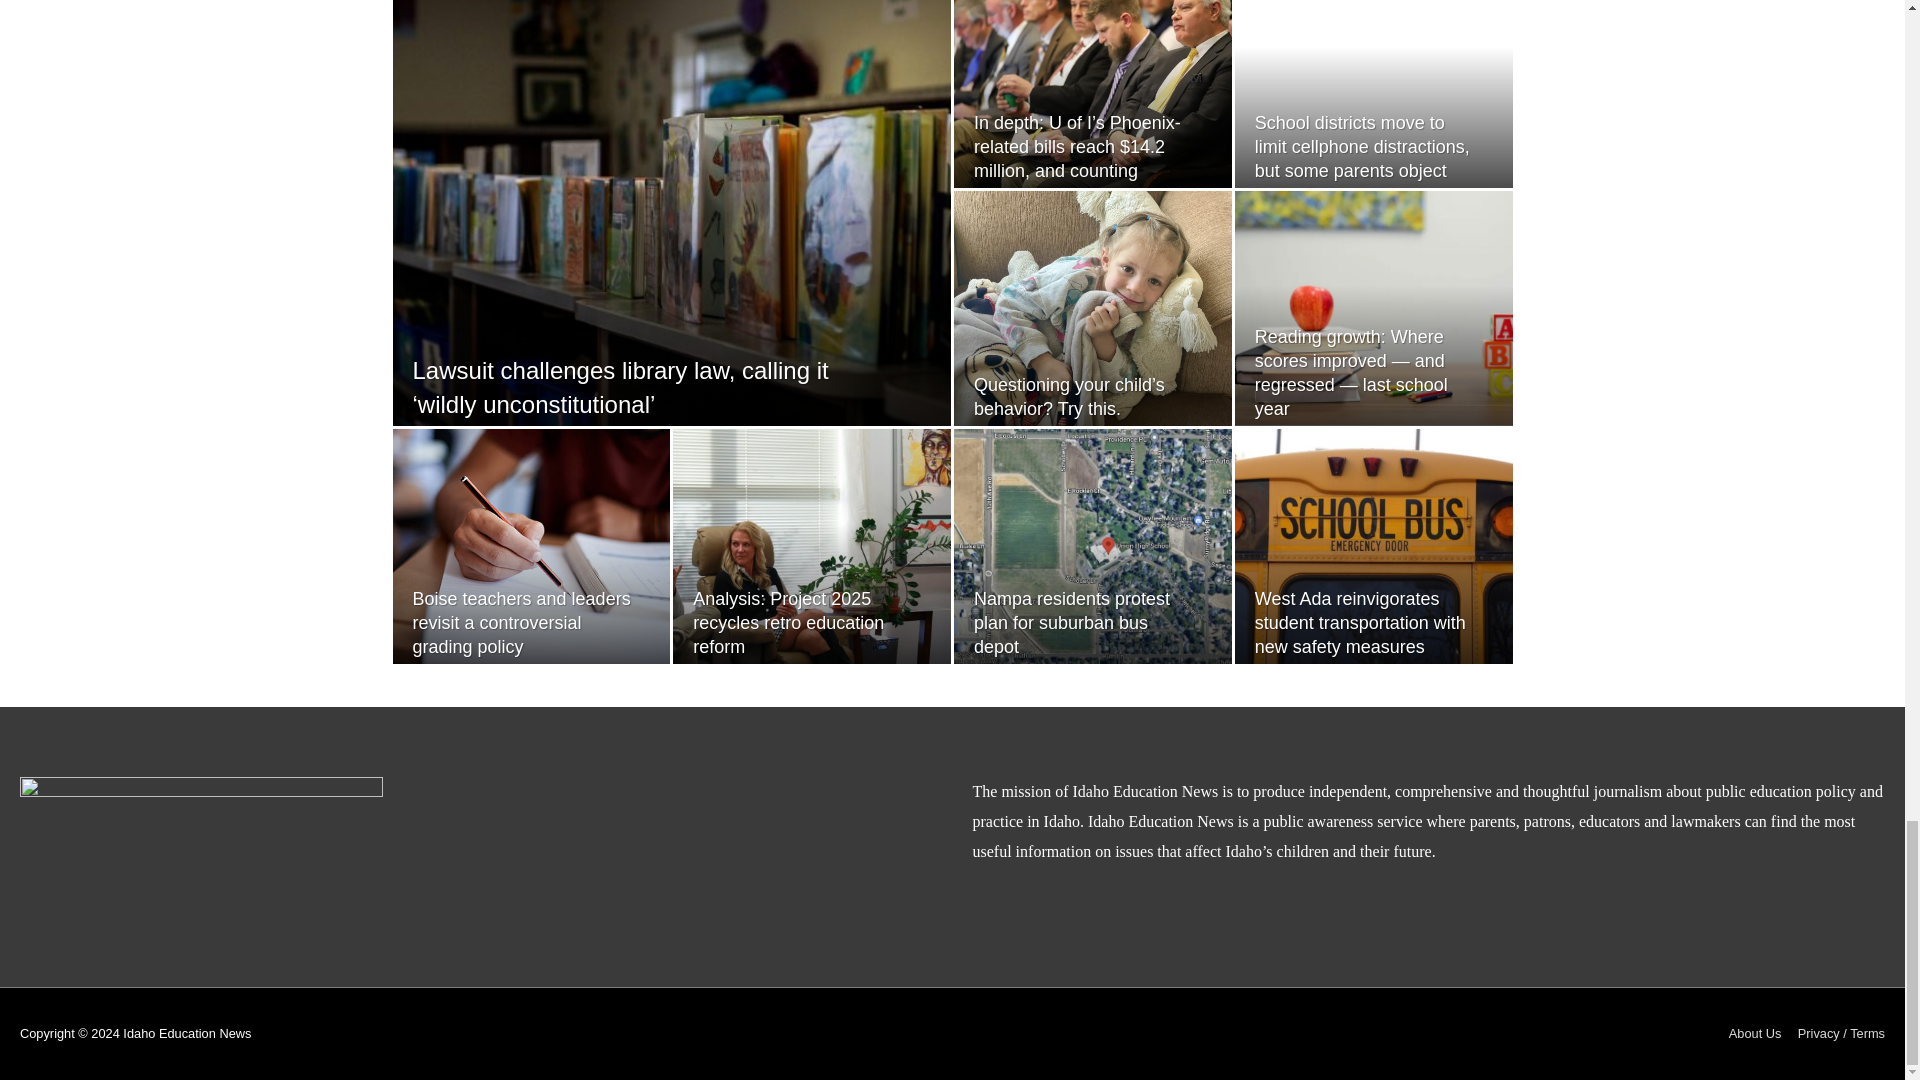 This screenshot has height=1080, width=1920. What do you see at coordinates (1071, 622) in the screenshot?
I see `Nampa residents protest plan for suburban bus depot` at bounding box center [1071, 622].